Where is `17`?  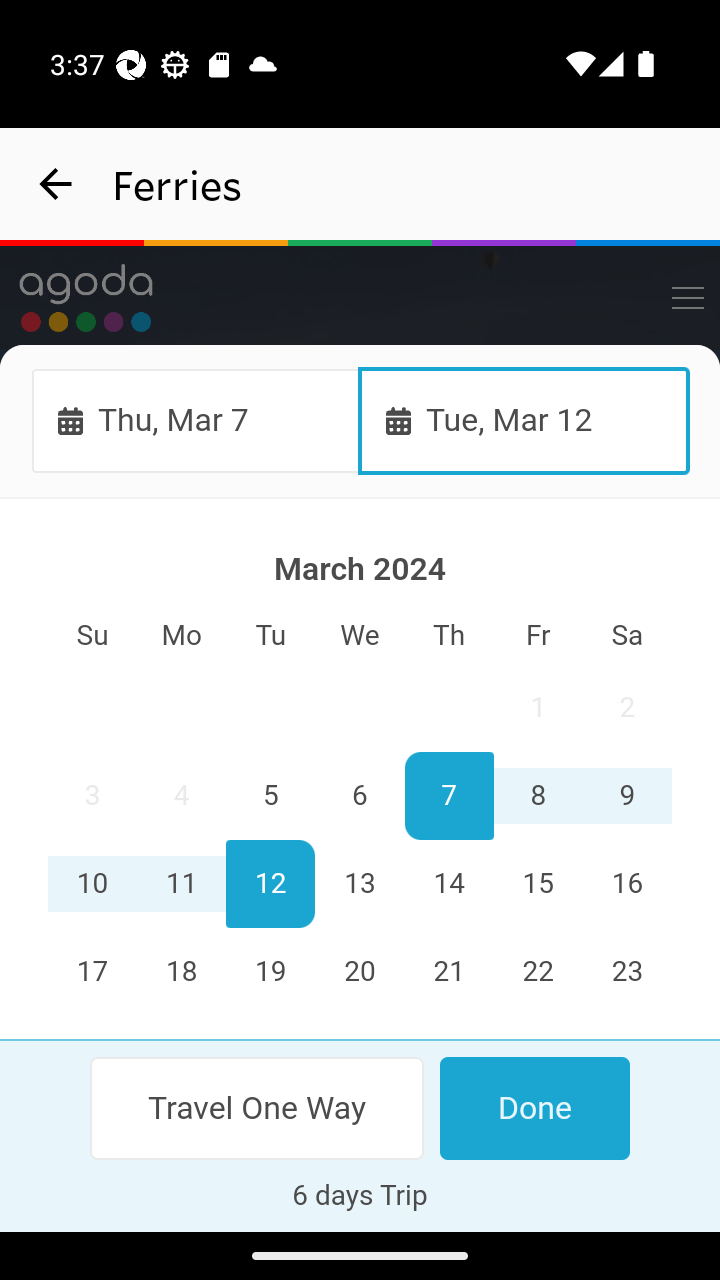 17 is located at coordinates (93, 972).